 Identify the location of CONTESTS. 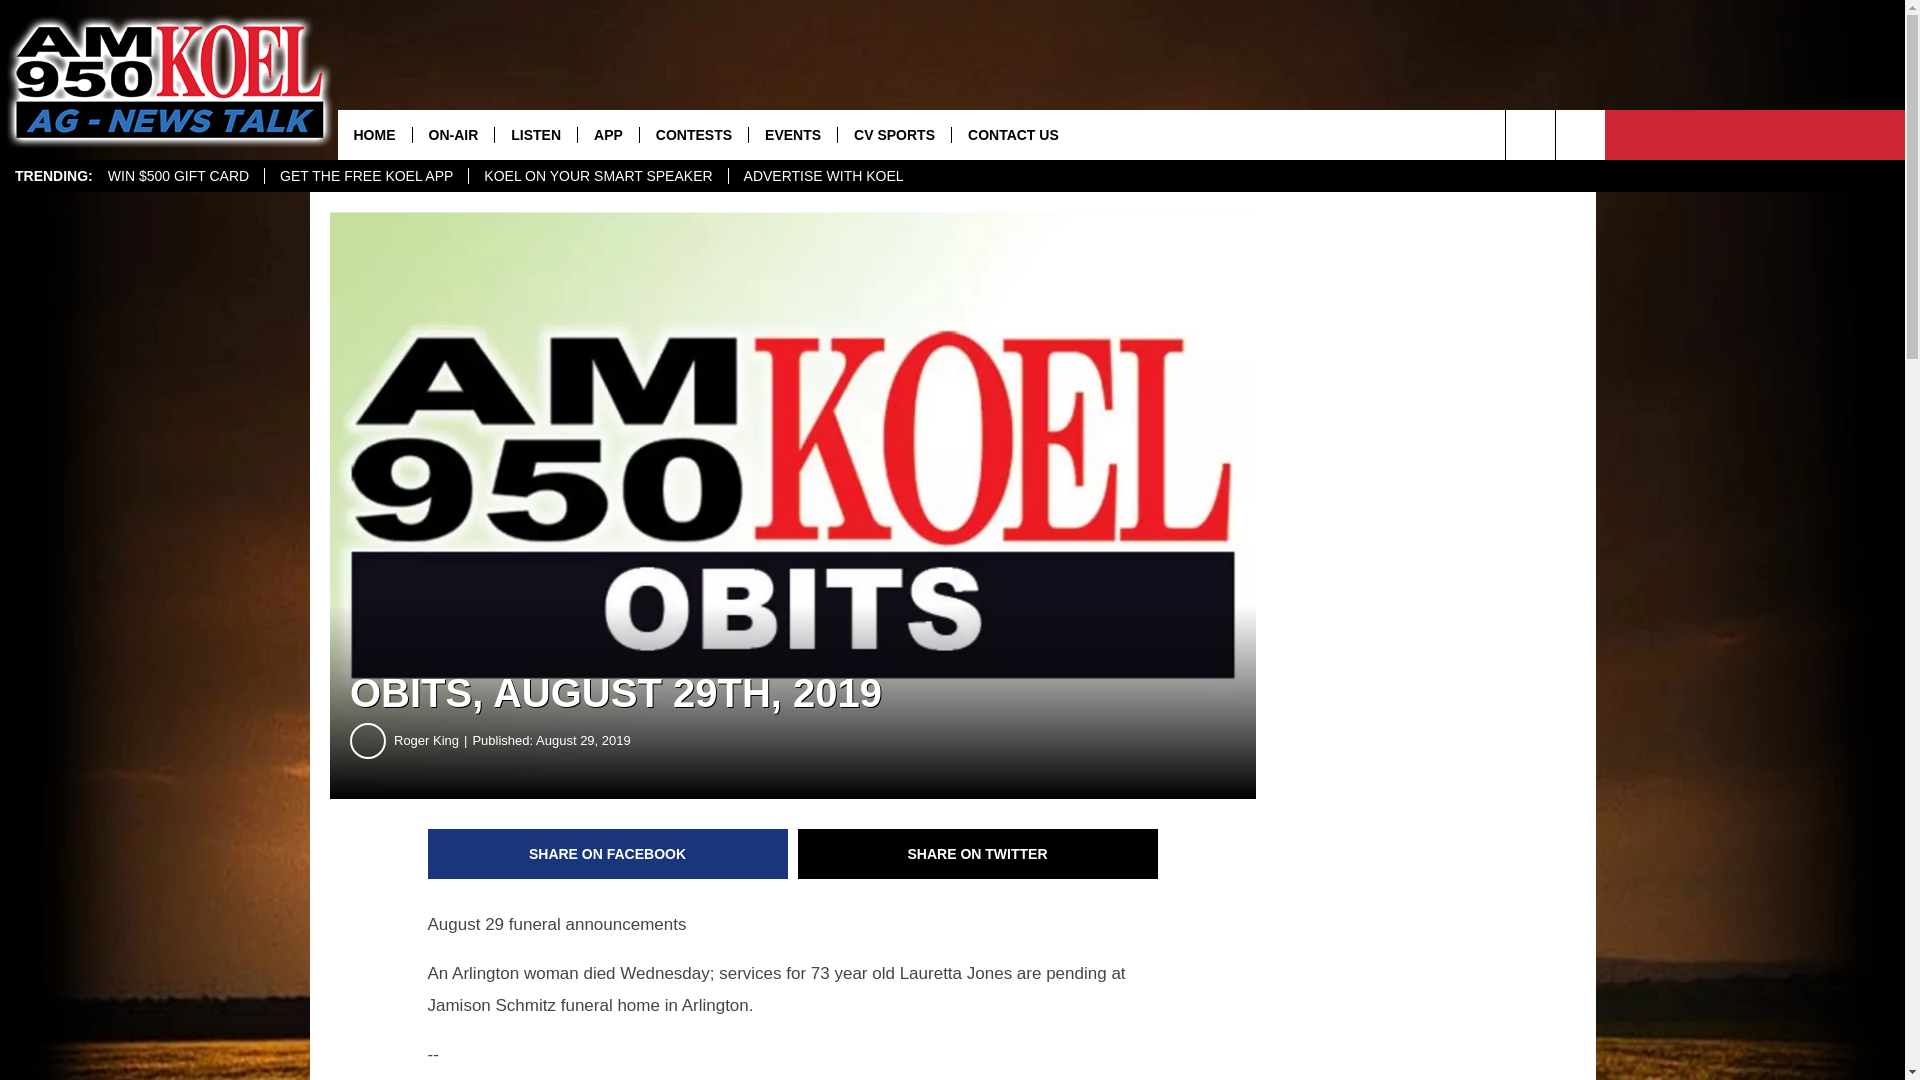
(694, 134).